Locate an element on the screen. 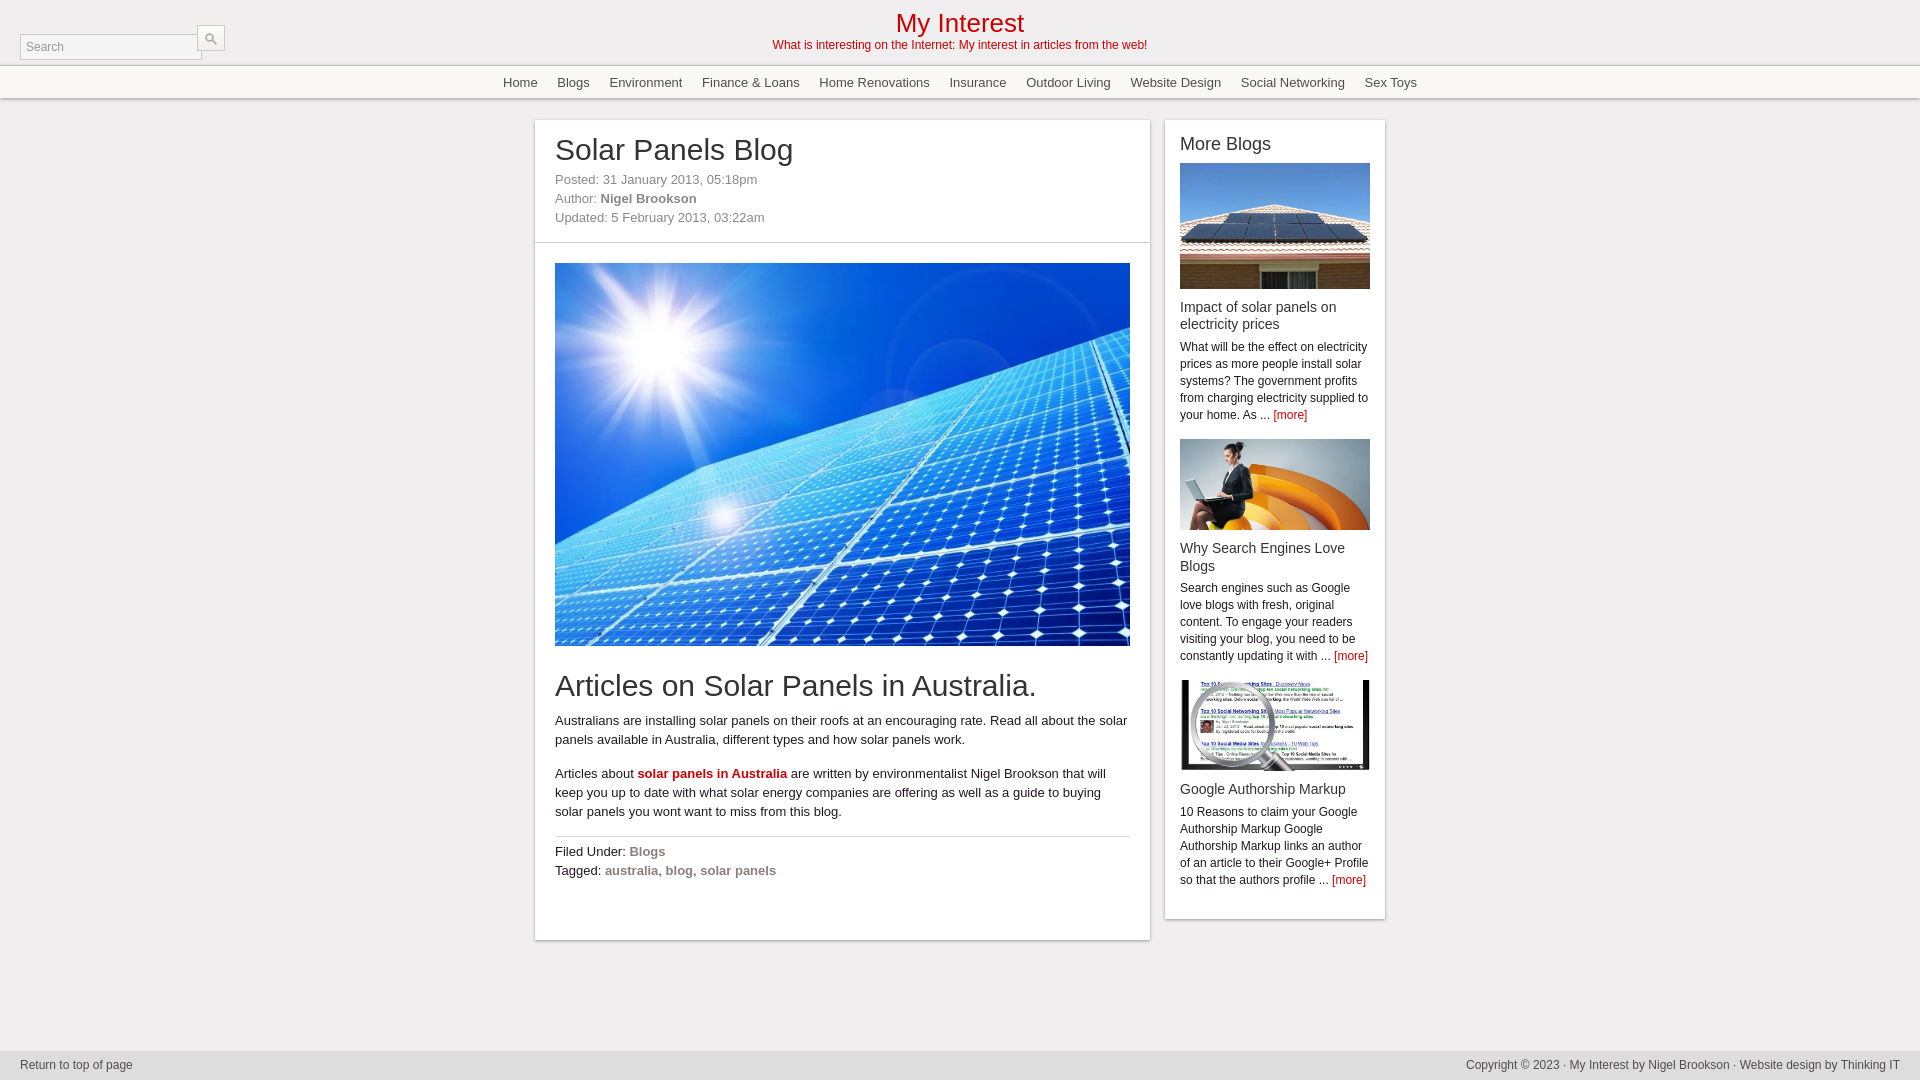 This screenshot has height=1080, width=1920. Sex Toys is located at coordinates (1390, 82).